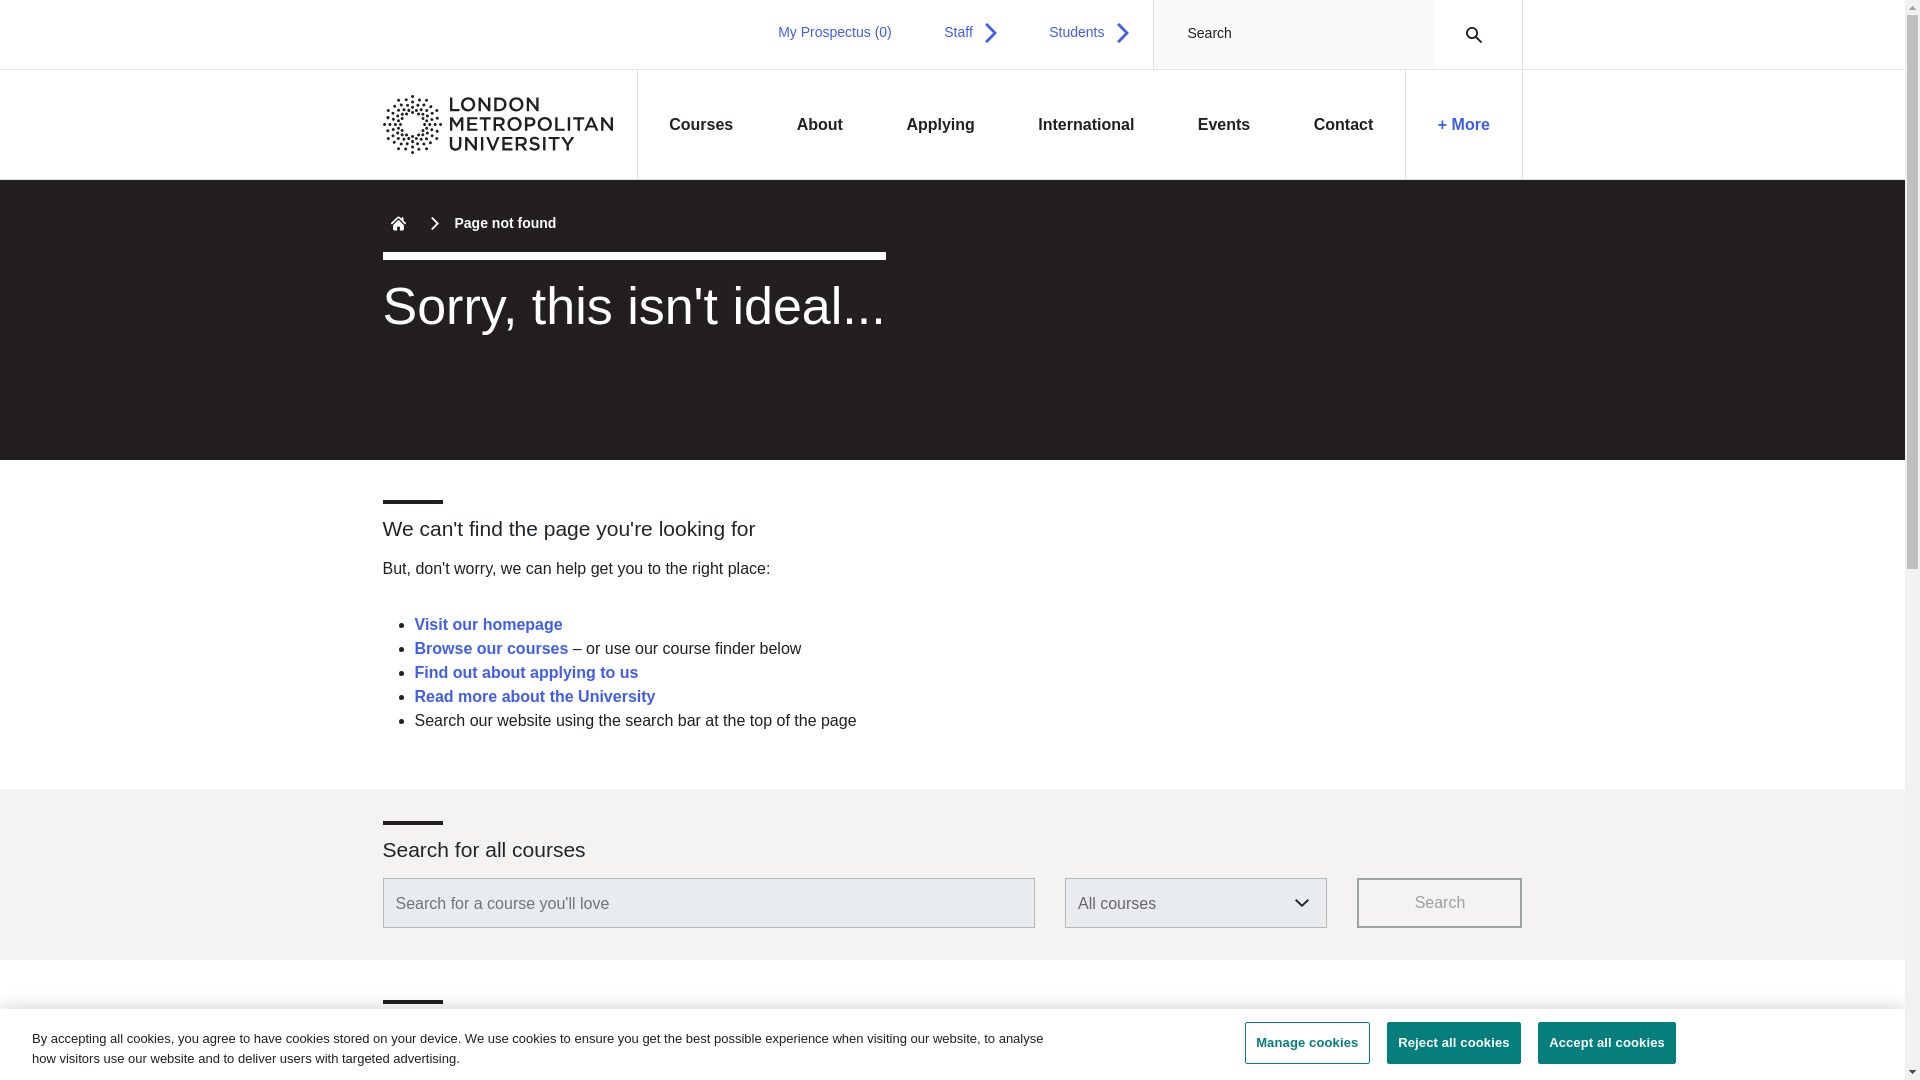 The image size is (1920, 1080). Describe the element at coordinates (970, 32) in the screenshot. I see `Staff` at that location.